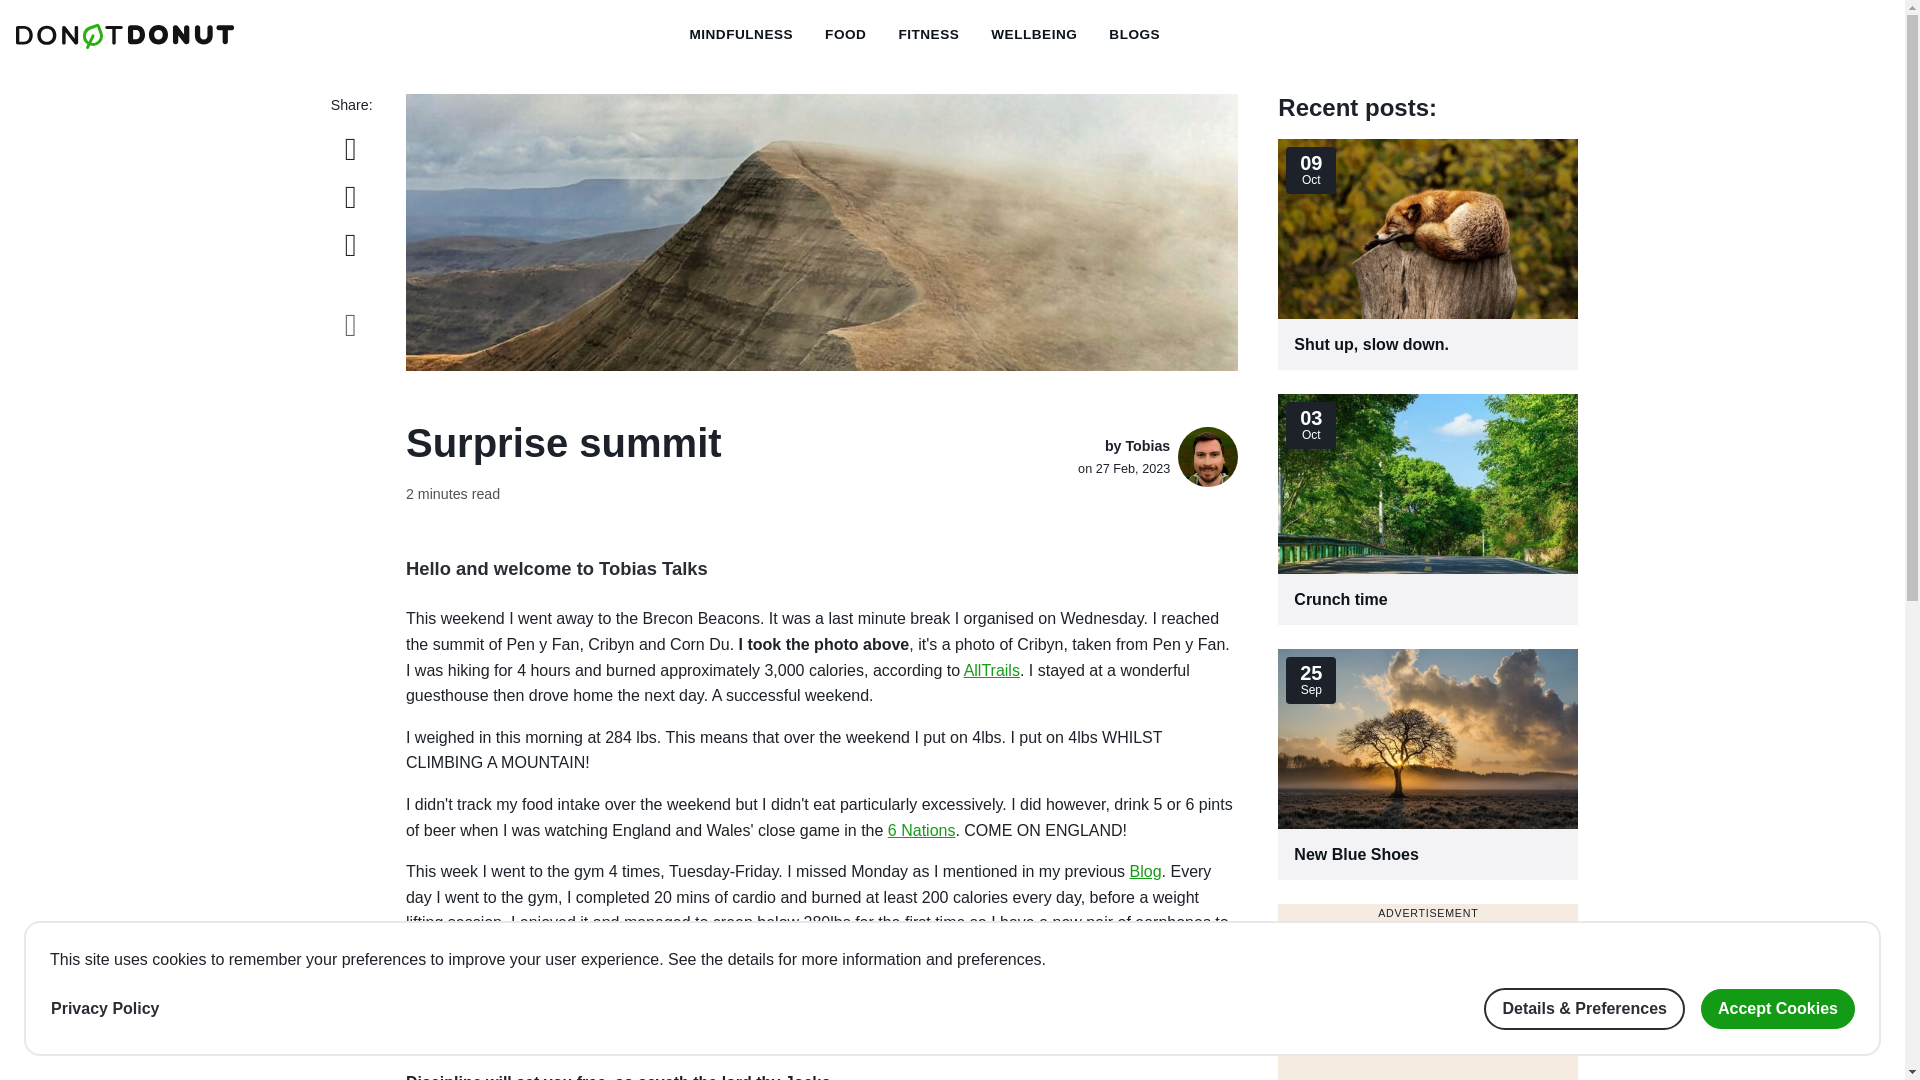  What do you see at coordinates (105, 1009) in the screenshot?
I see `Wellbeing` at bounding box center [105, 1009].